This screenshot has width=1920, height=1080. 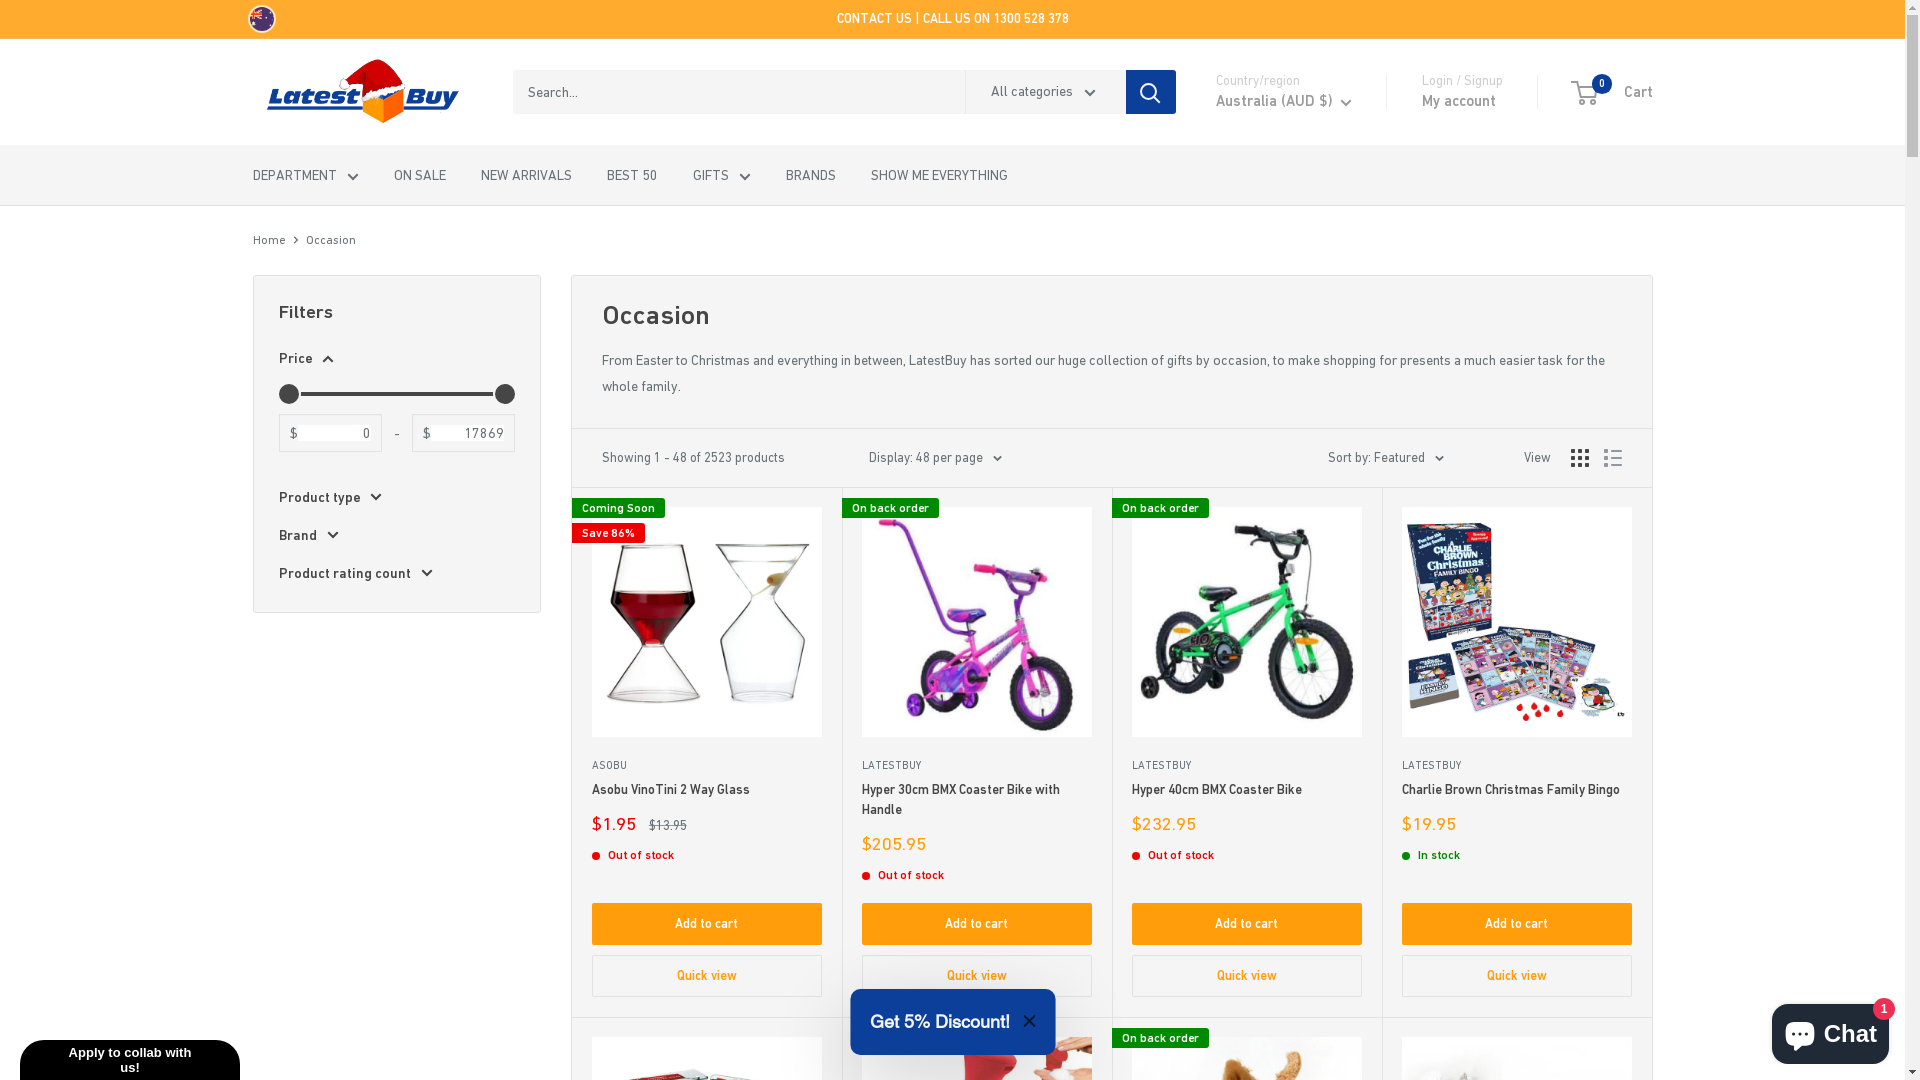 I want to click on Quick view, so click(x=977, y=976).